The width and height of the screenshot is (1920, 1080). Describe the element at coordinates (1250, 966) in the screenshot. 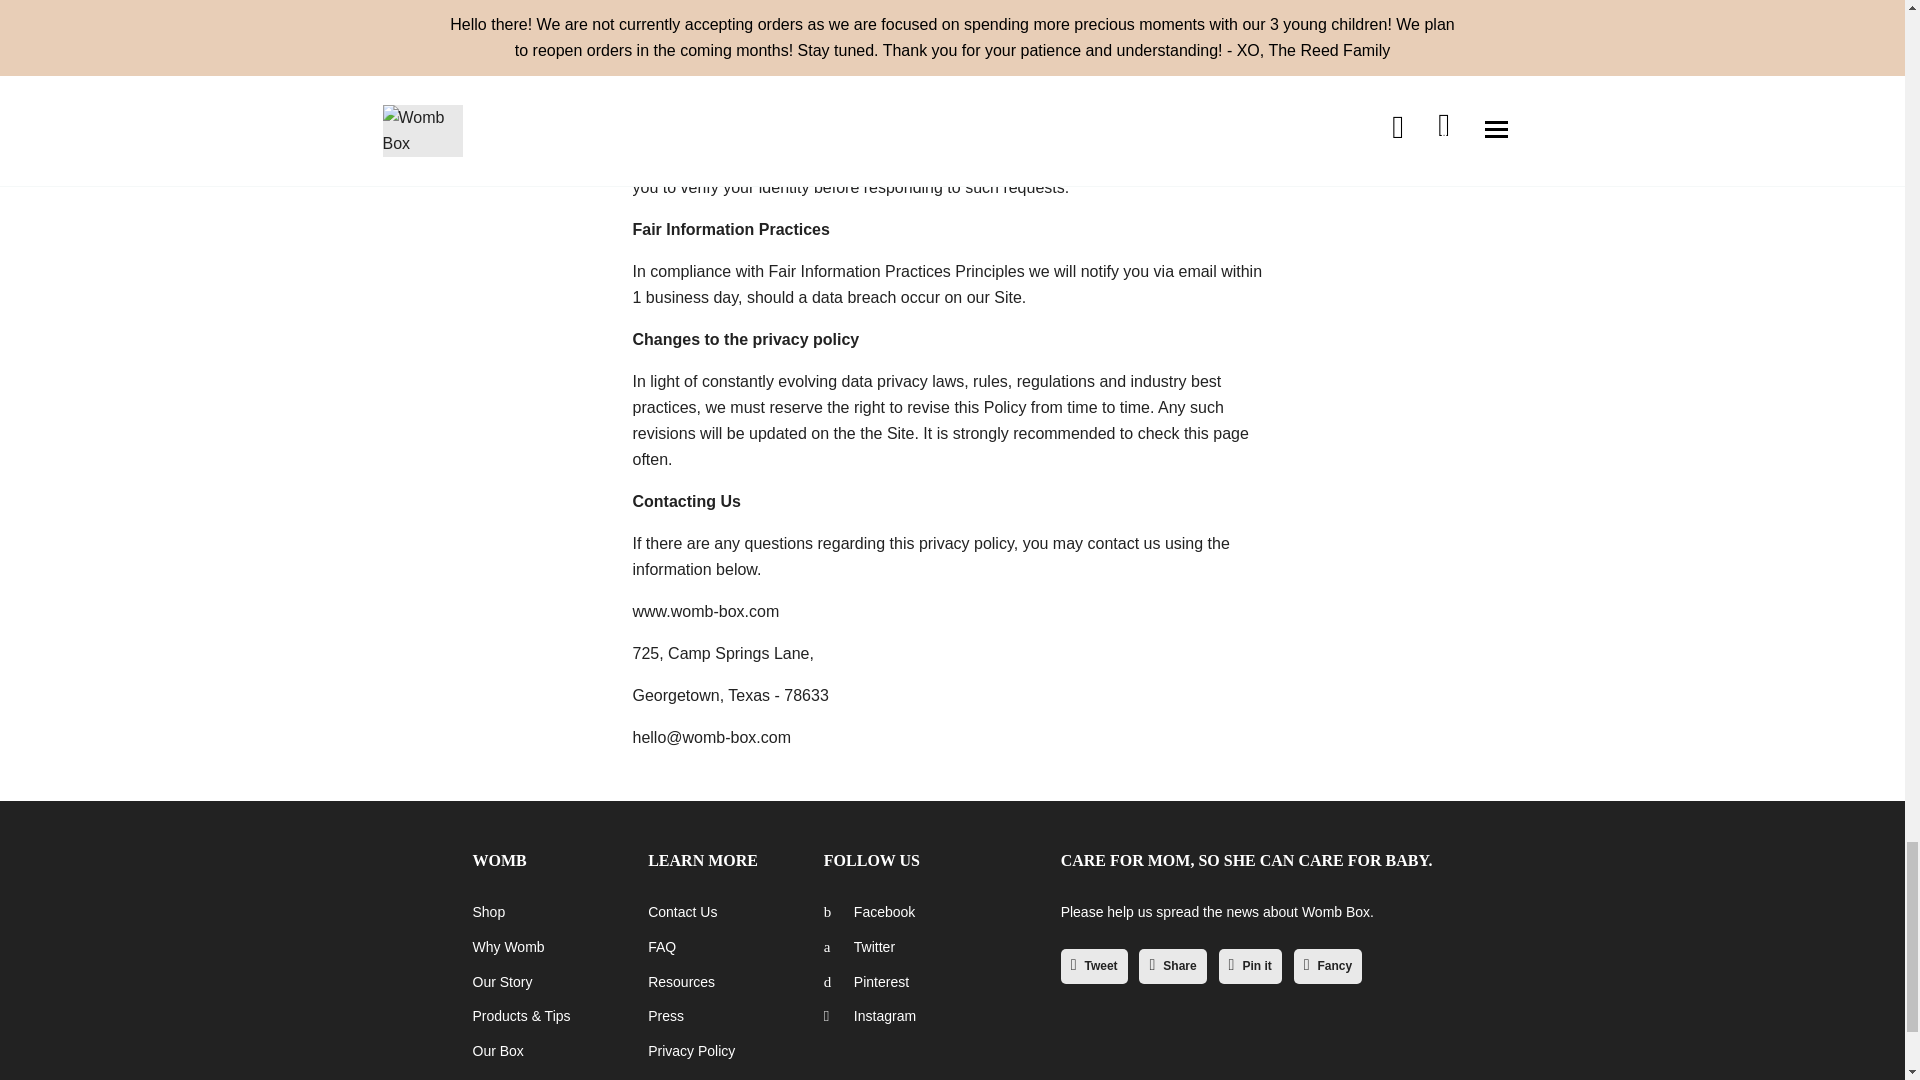

I see `Pin it` at that location.